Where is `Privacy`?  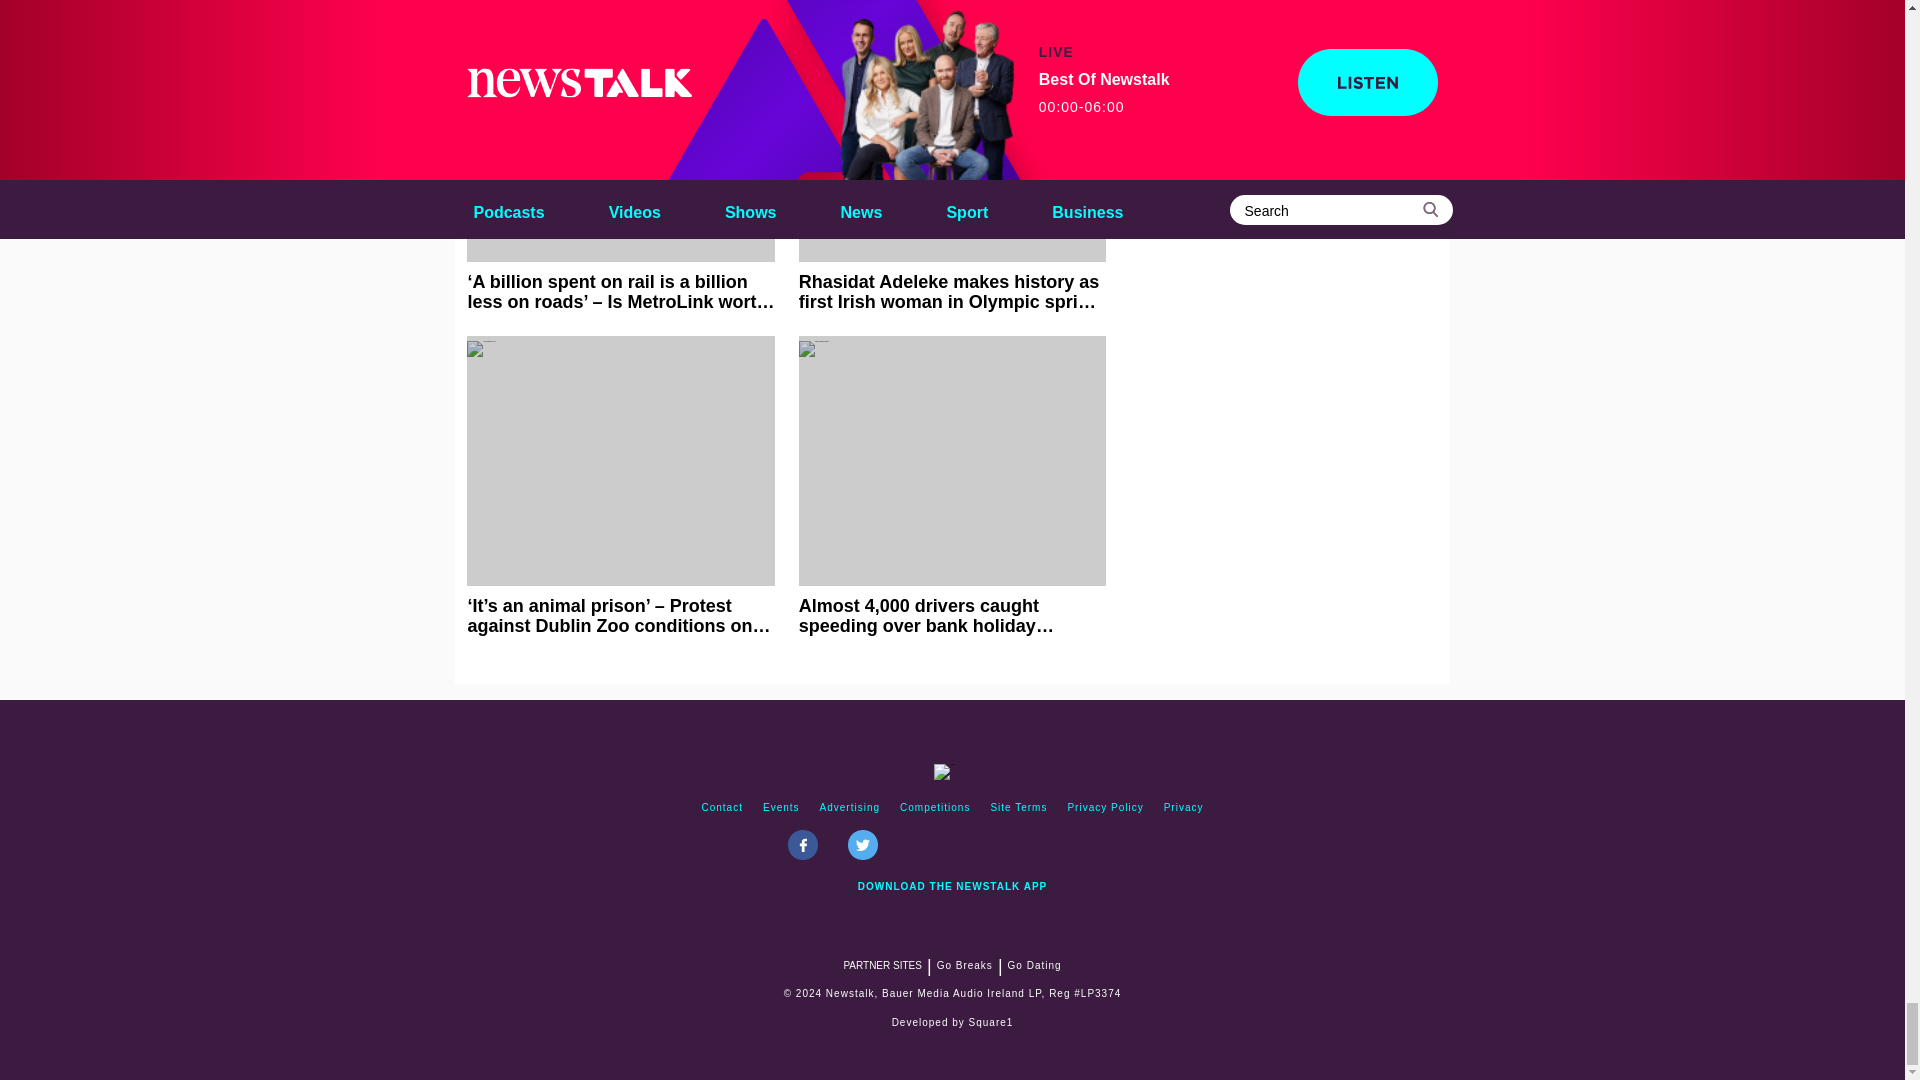
Privacy is located at coordinates (1183, 808).